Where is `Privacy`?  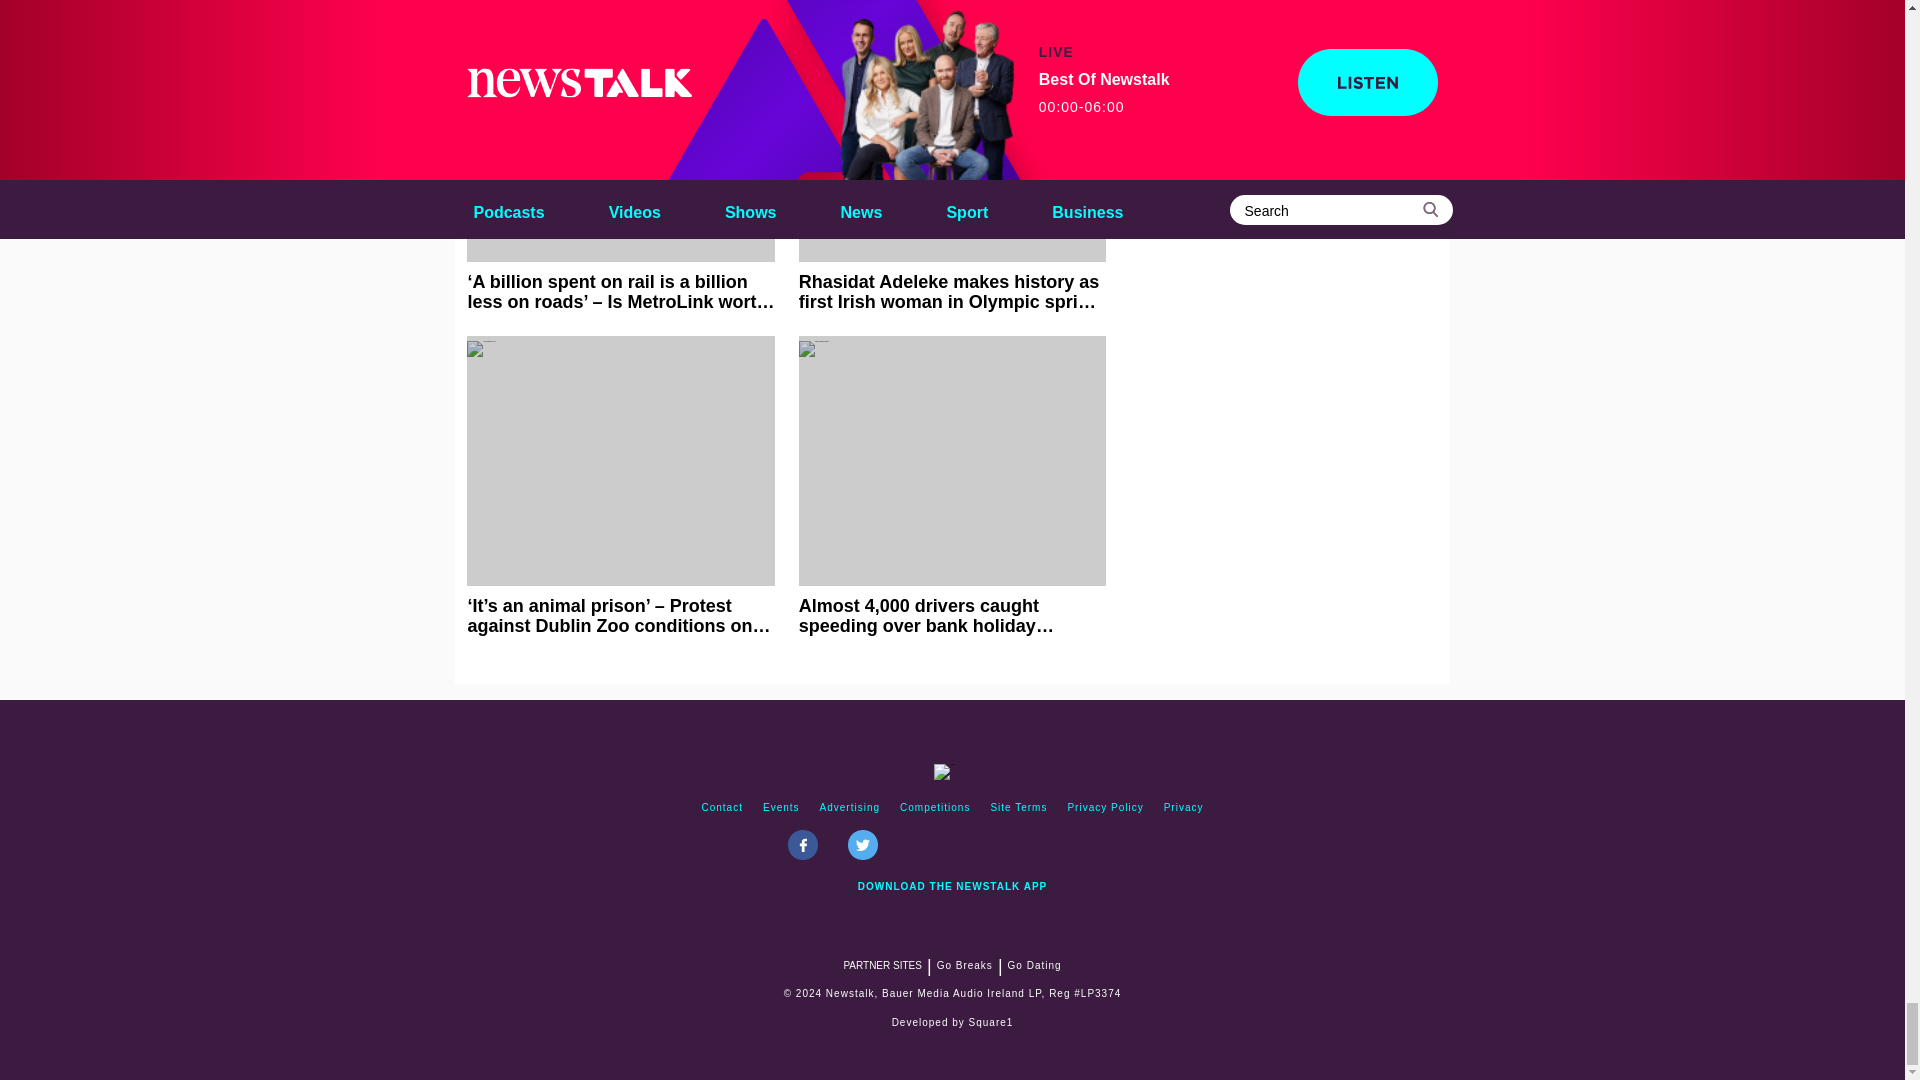
Privacy is located at coordinates (1183, 808).